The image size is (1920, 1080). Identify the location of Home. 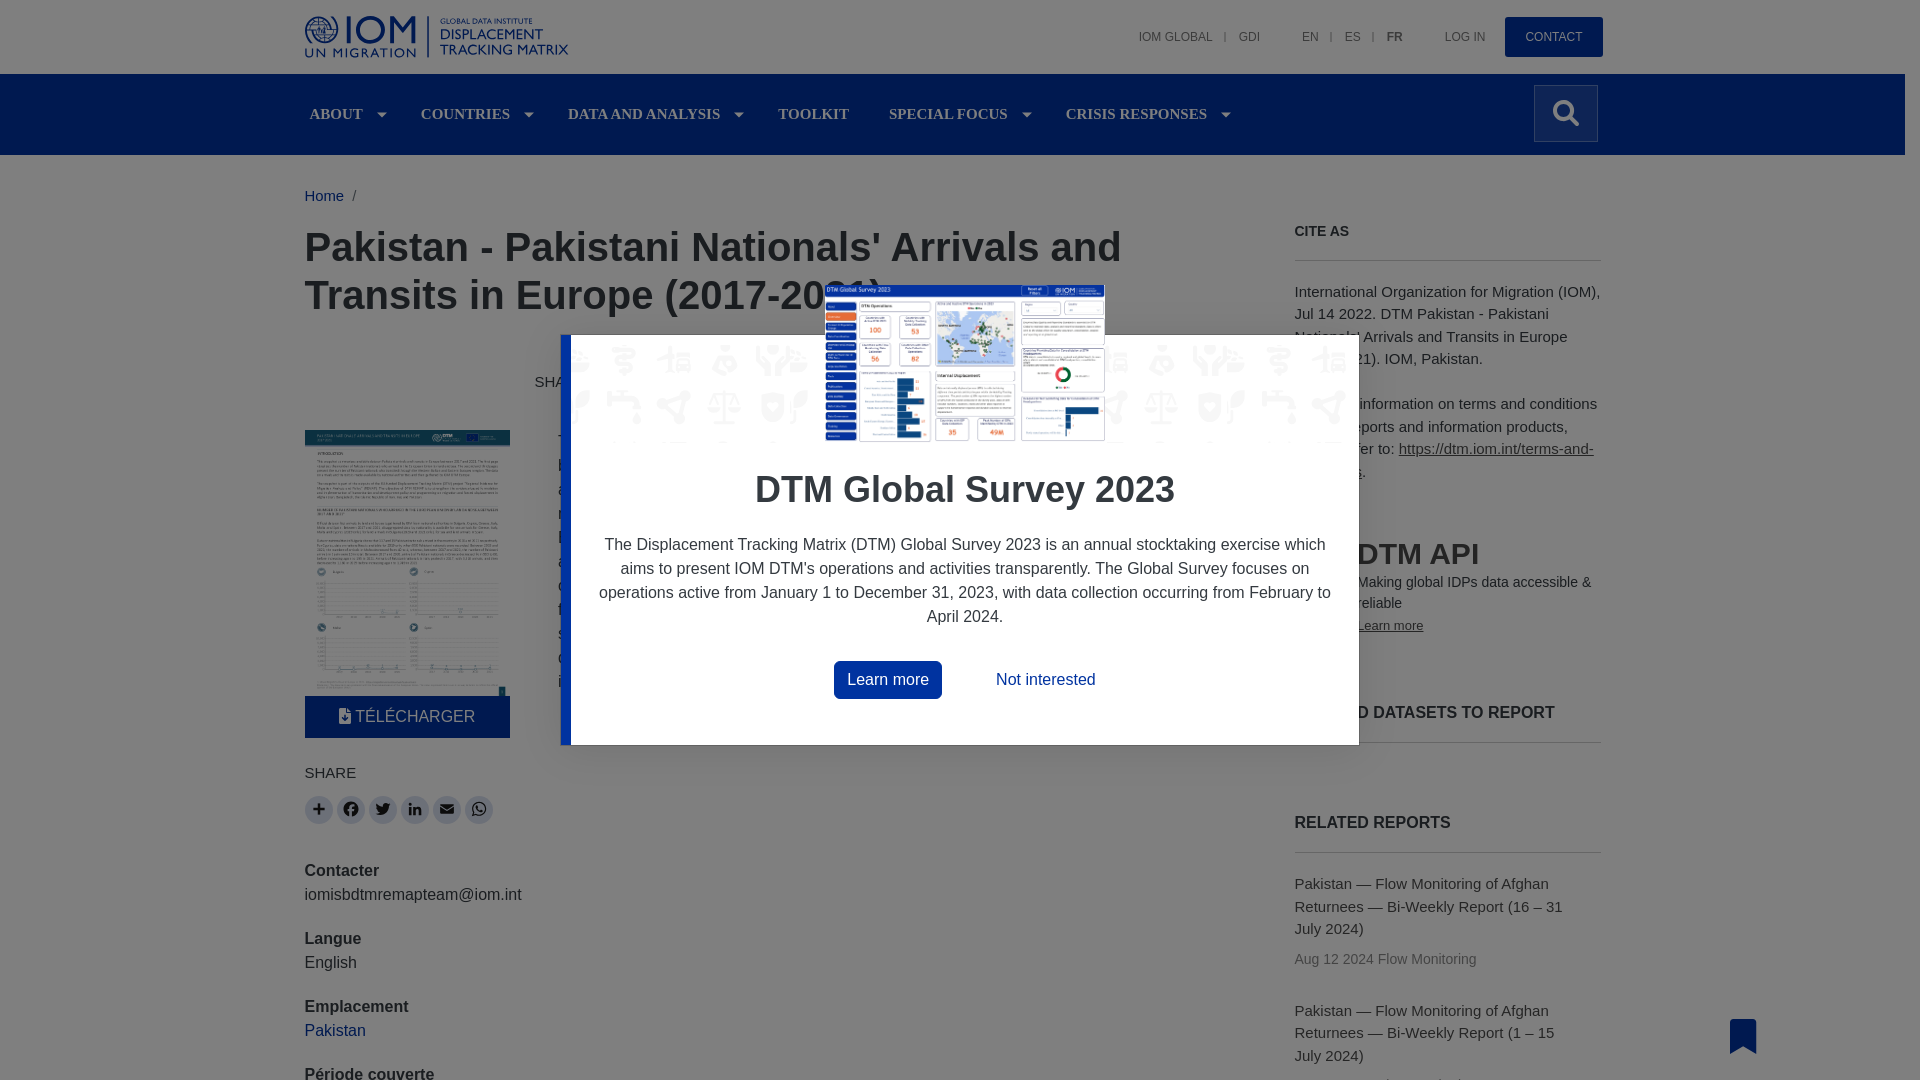
(439, 37).